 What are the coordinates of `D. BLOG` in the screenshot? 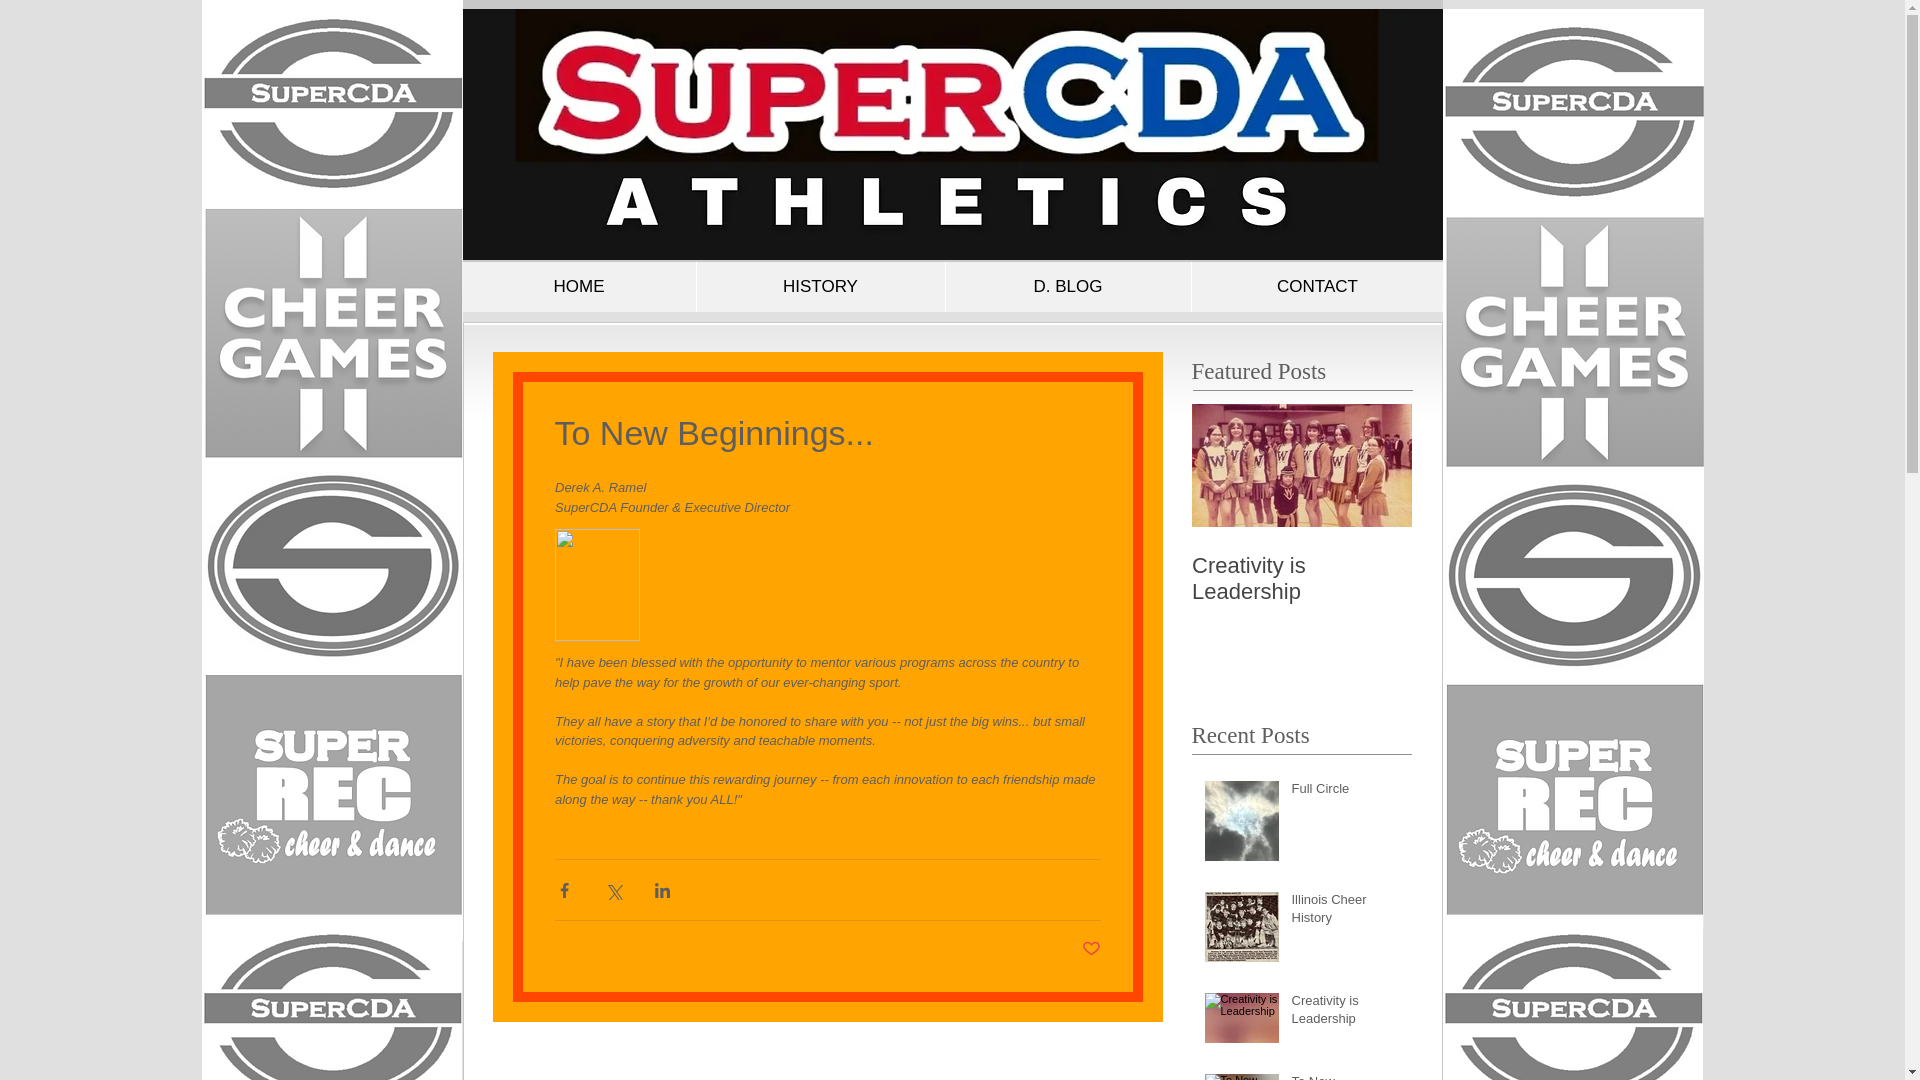 It's located at (1067, 287).